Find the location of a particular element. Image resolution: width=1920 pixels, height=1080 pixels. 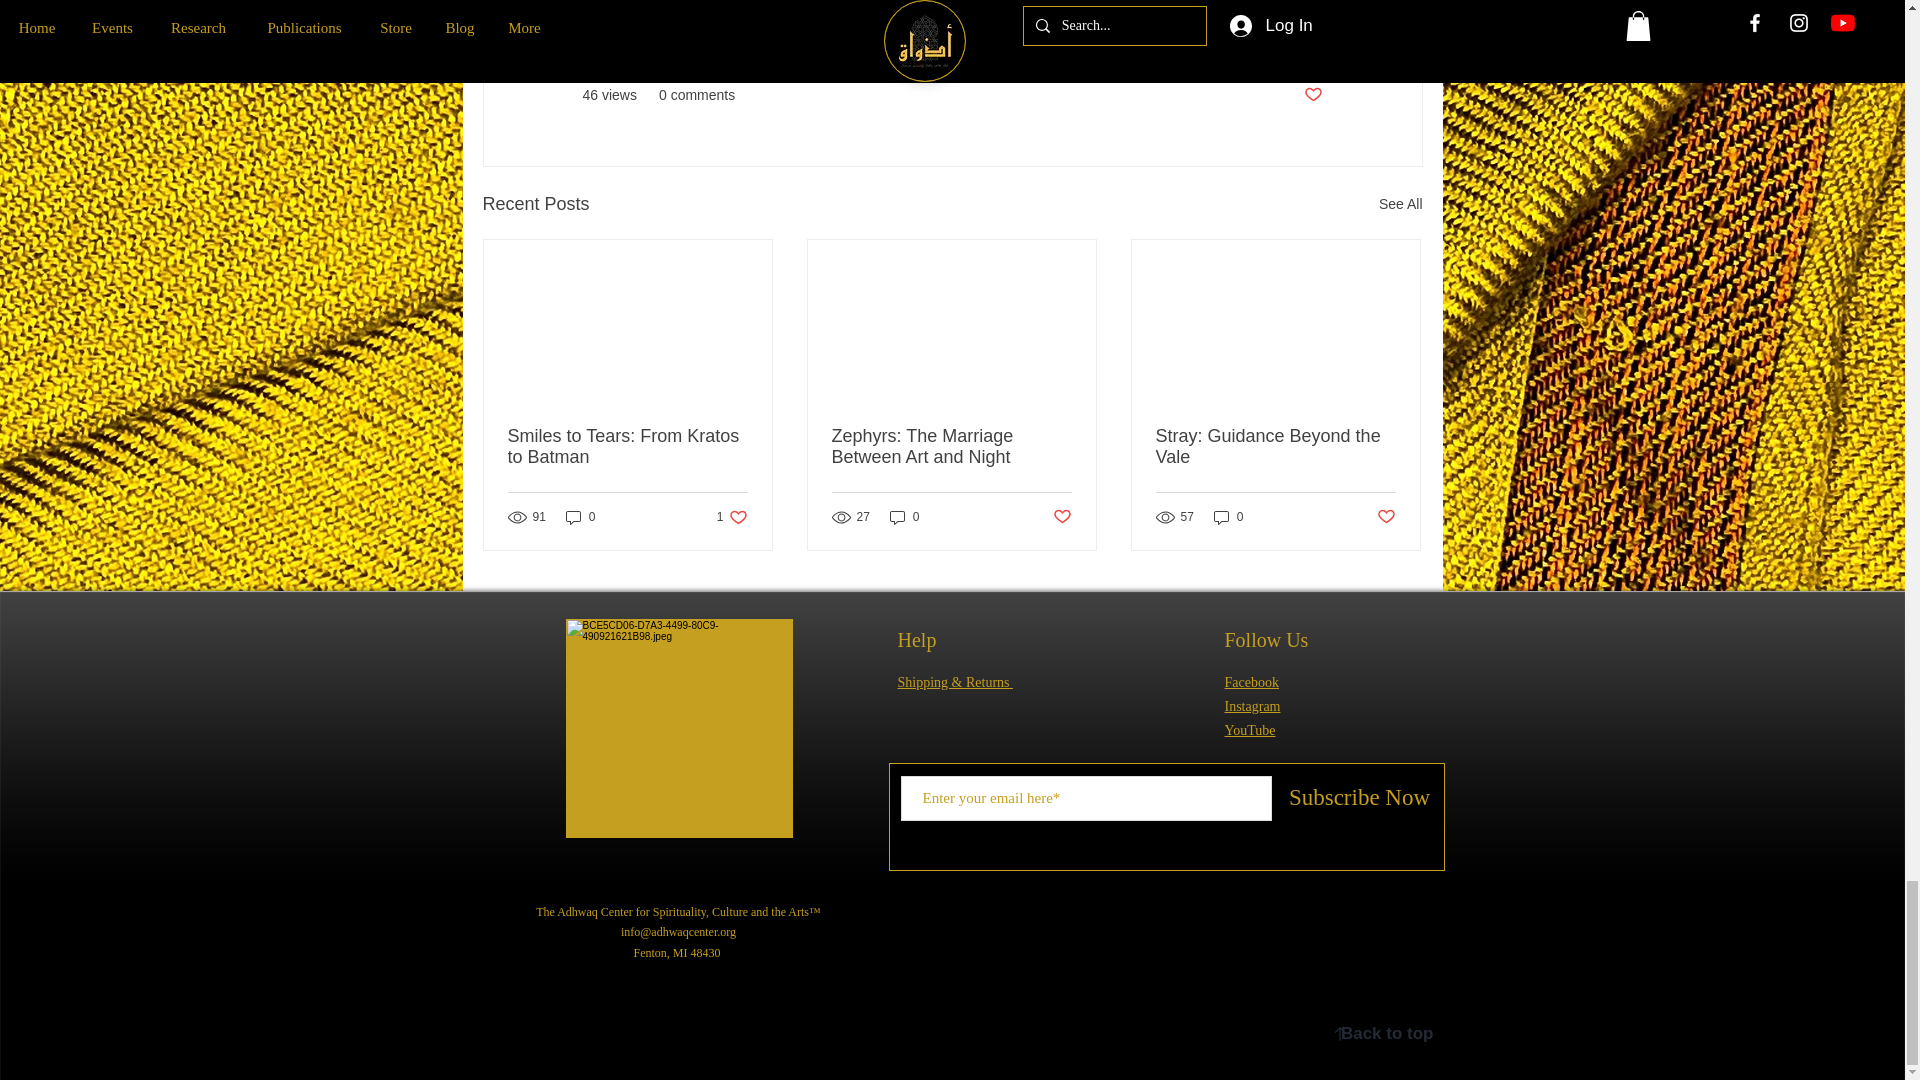

0 is located at coordinates (580, 517).